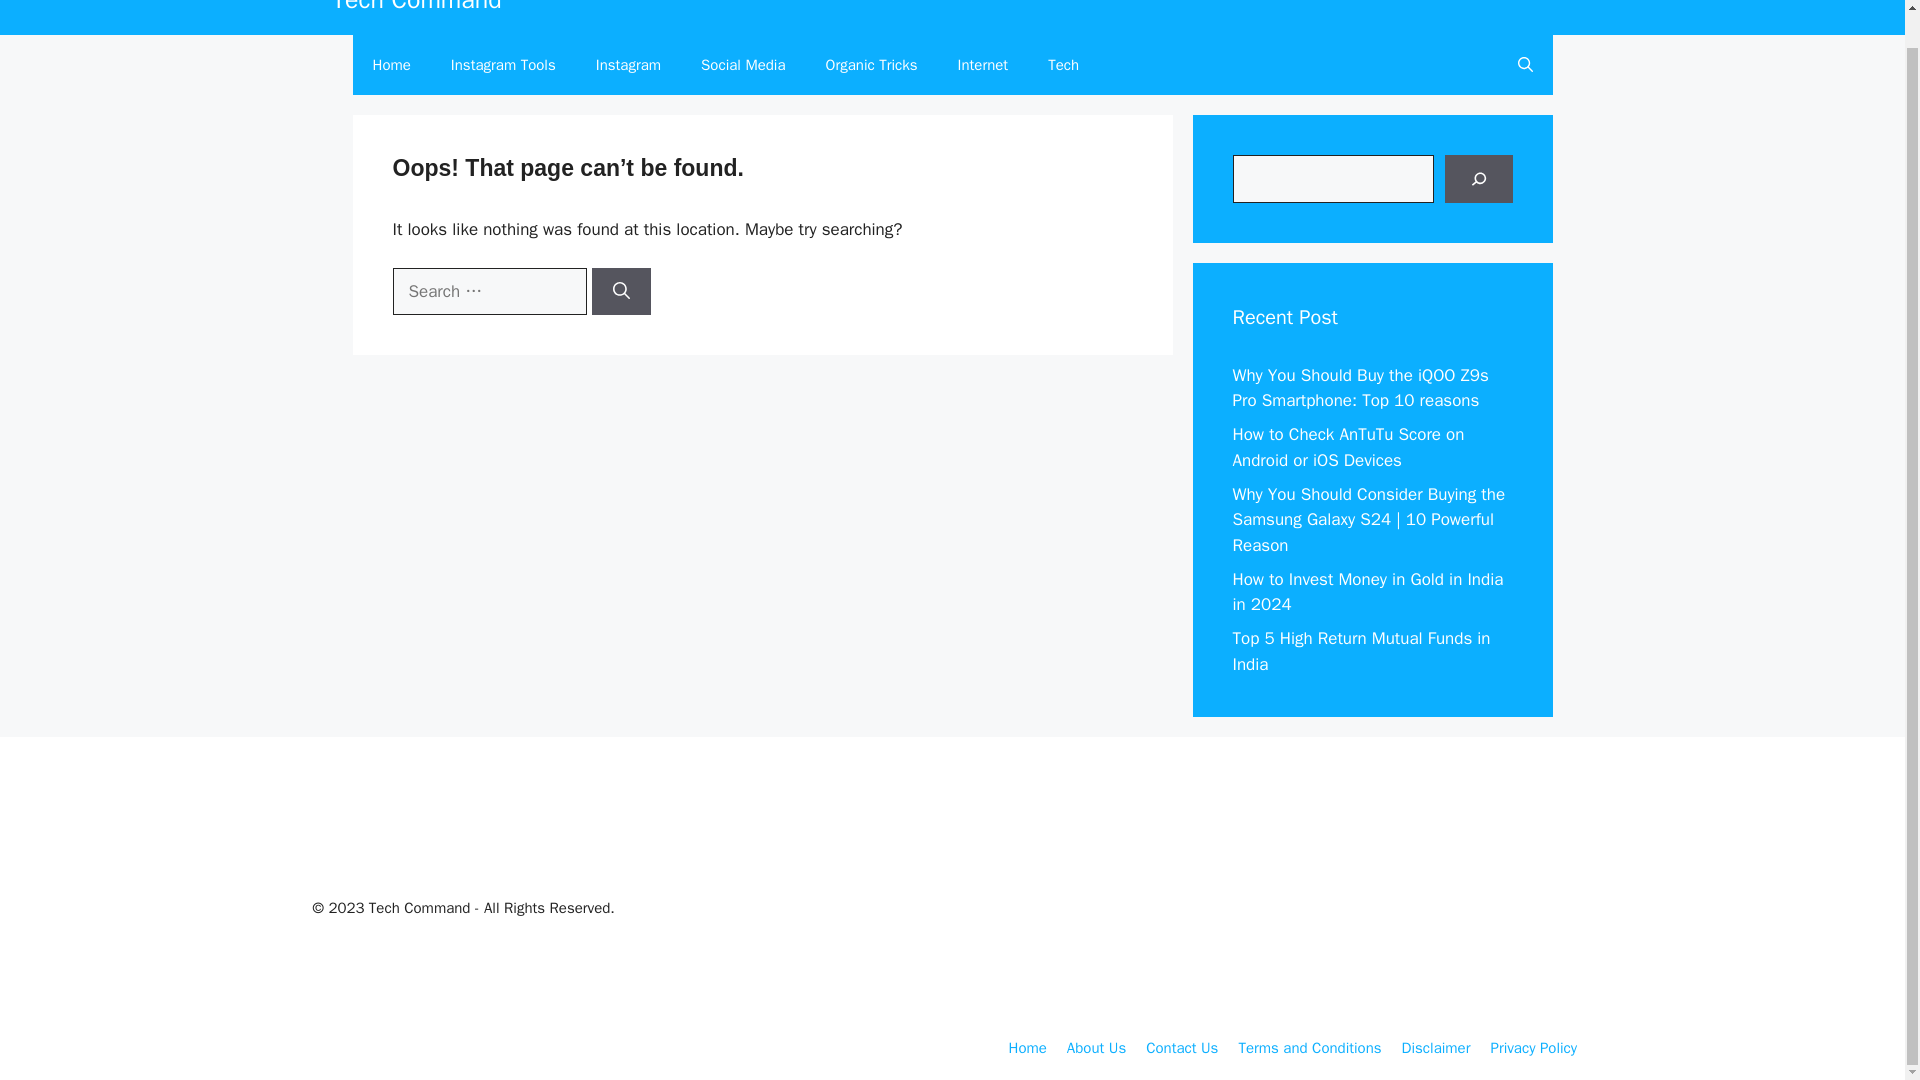 The height and width of the screenshot is (1080, 1920). Describe the element at coordinates (416, 8) in the screenshot. I see `Tech Command` at that location.